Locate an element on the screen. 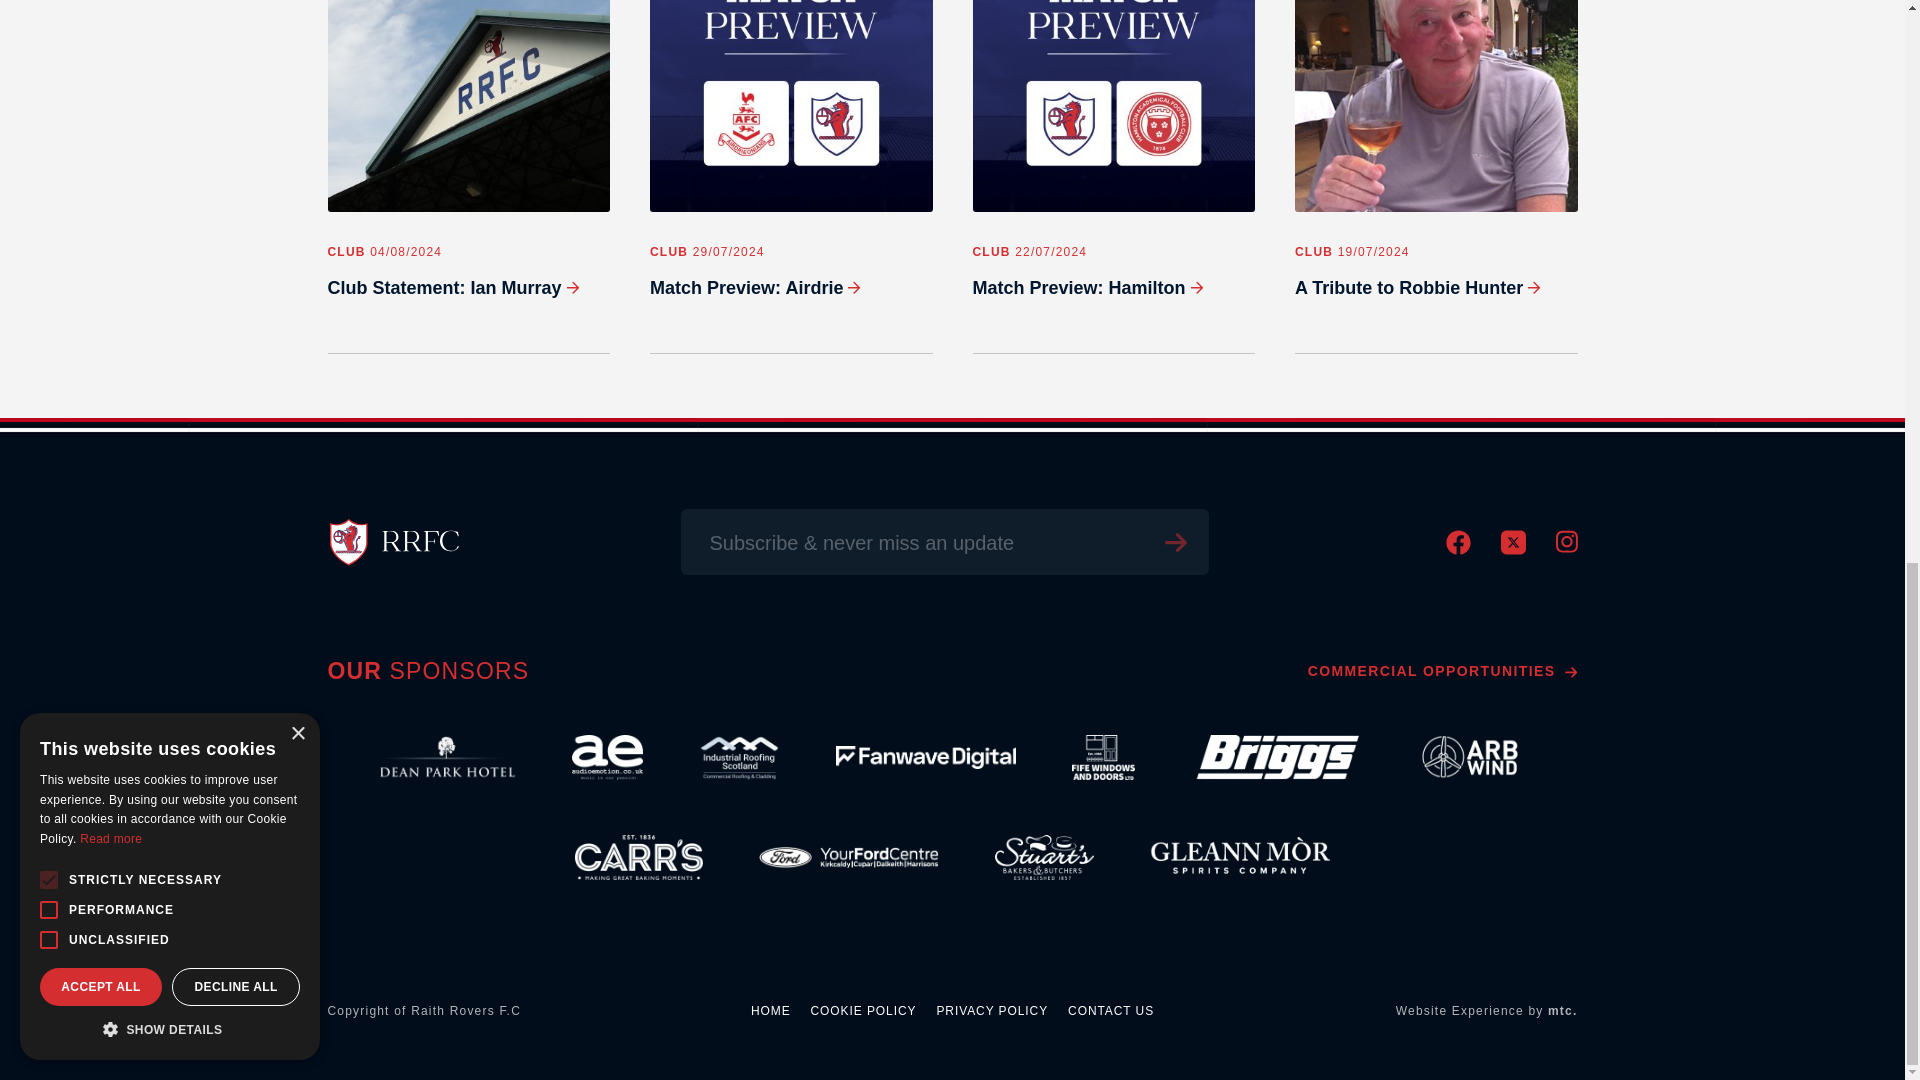 This screenshot has height=1080, width=1920. Industrial Roofing Scotland is located at coordinates (739, 756).